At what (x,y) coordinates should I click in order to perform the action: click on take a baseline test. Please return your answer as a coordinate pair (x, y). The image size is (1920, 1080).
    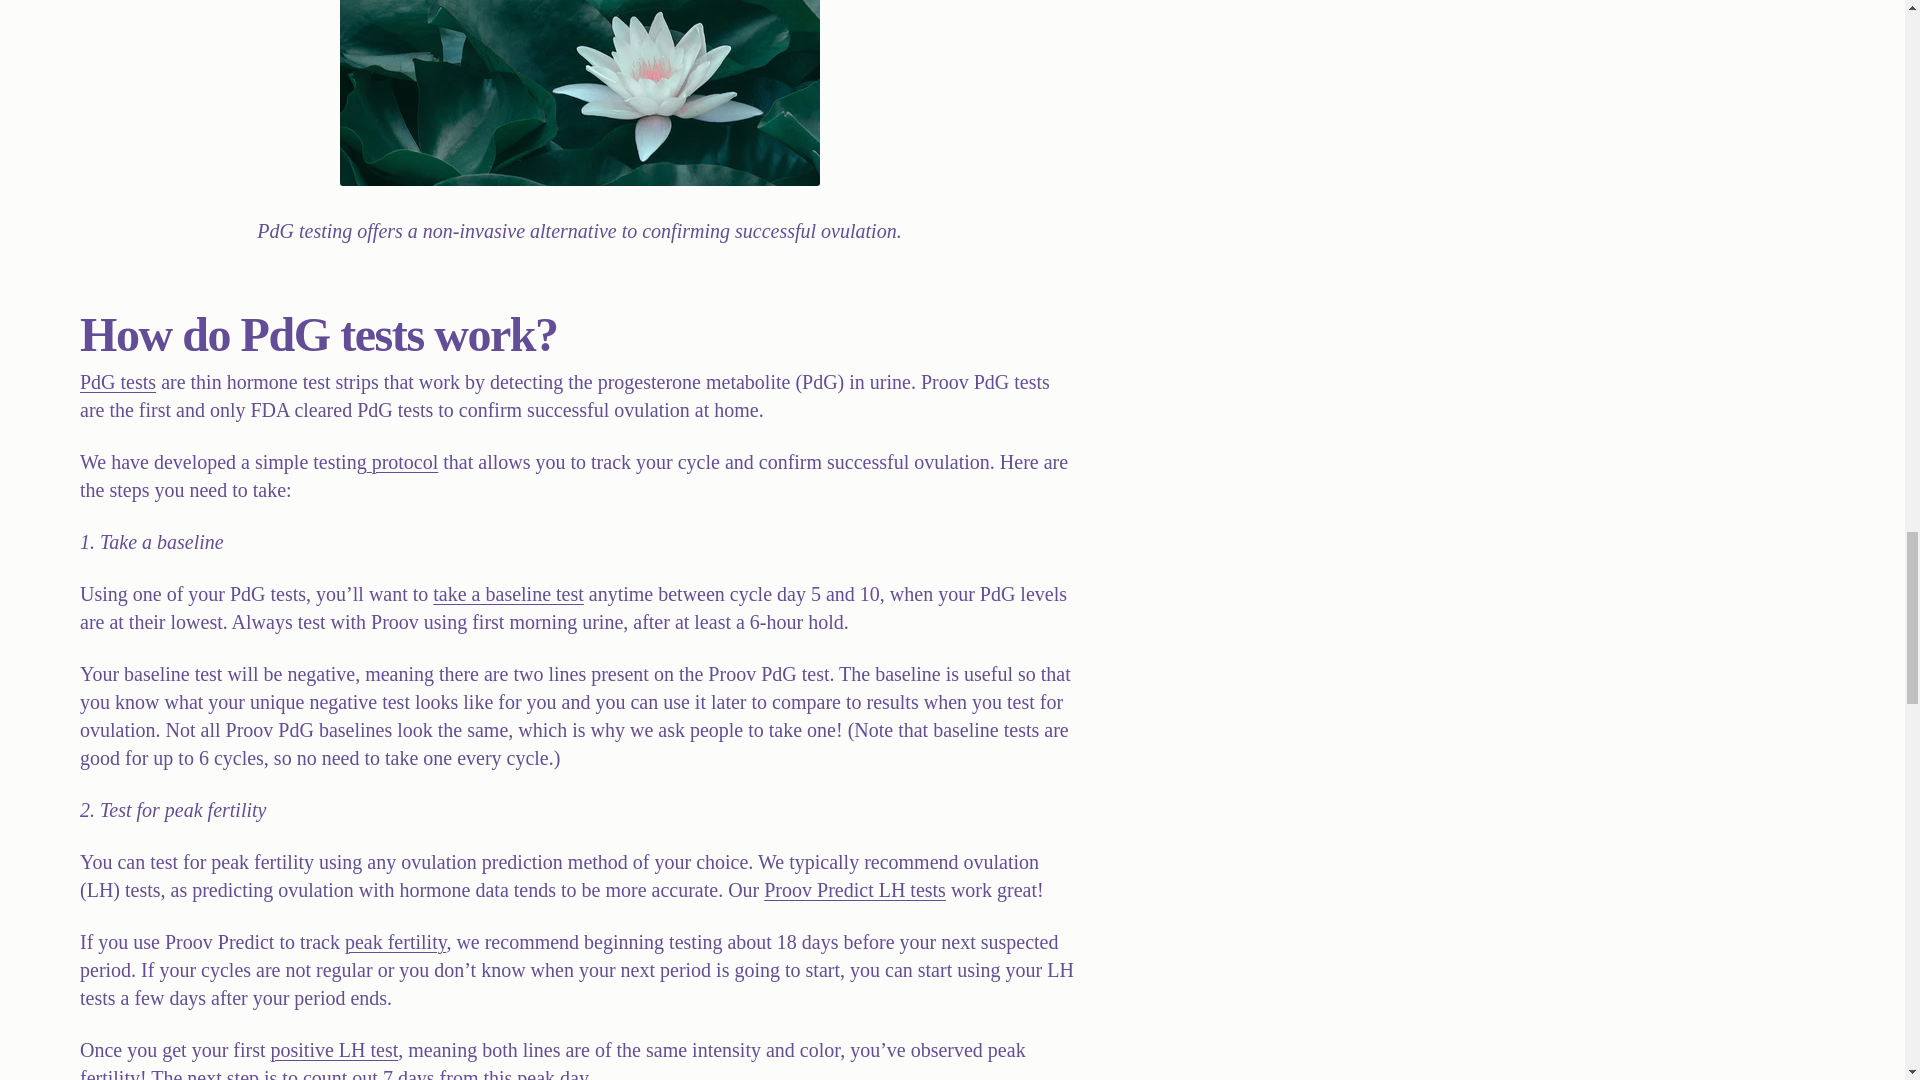
    Looking at the image, I should click on (508, 594).